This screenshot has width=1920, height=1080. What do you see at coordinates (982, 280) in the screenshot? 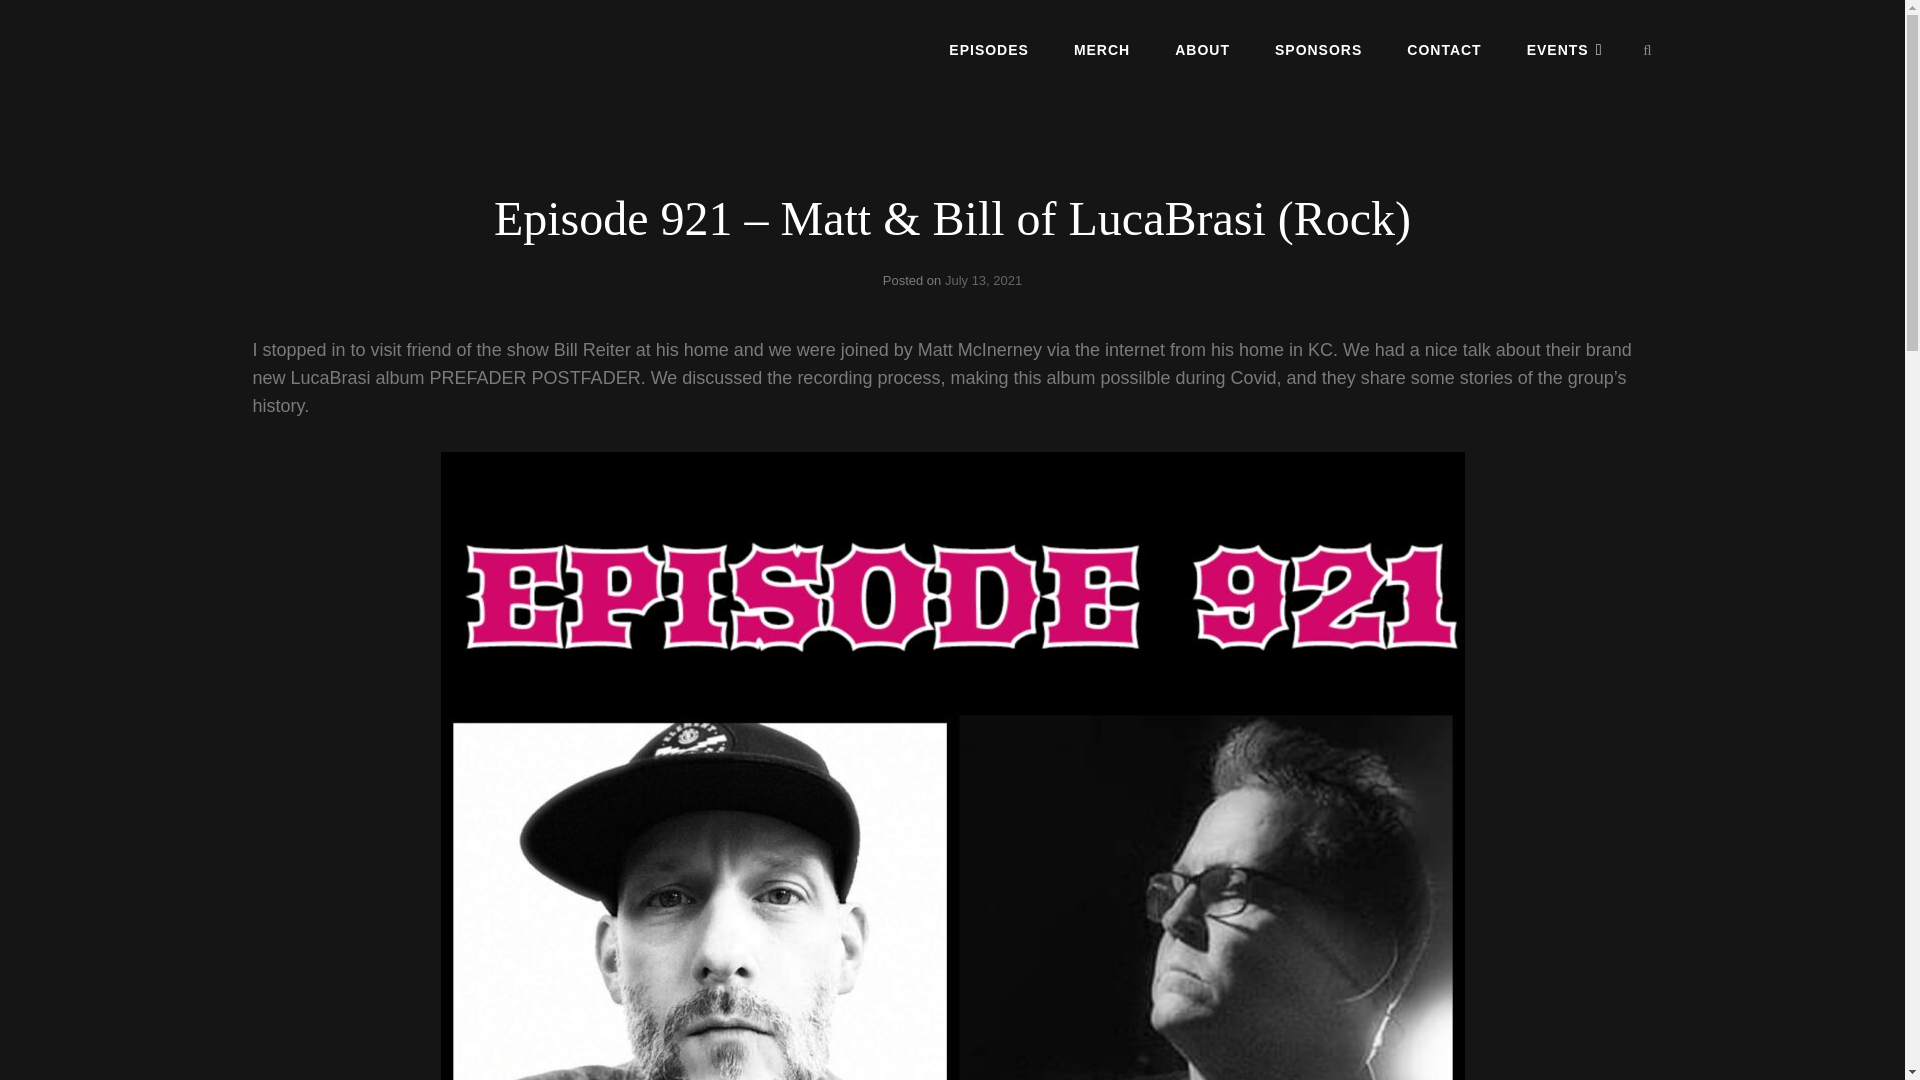
I see `July 13, 2021` at bounding box center [982, 280].